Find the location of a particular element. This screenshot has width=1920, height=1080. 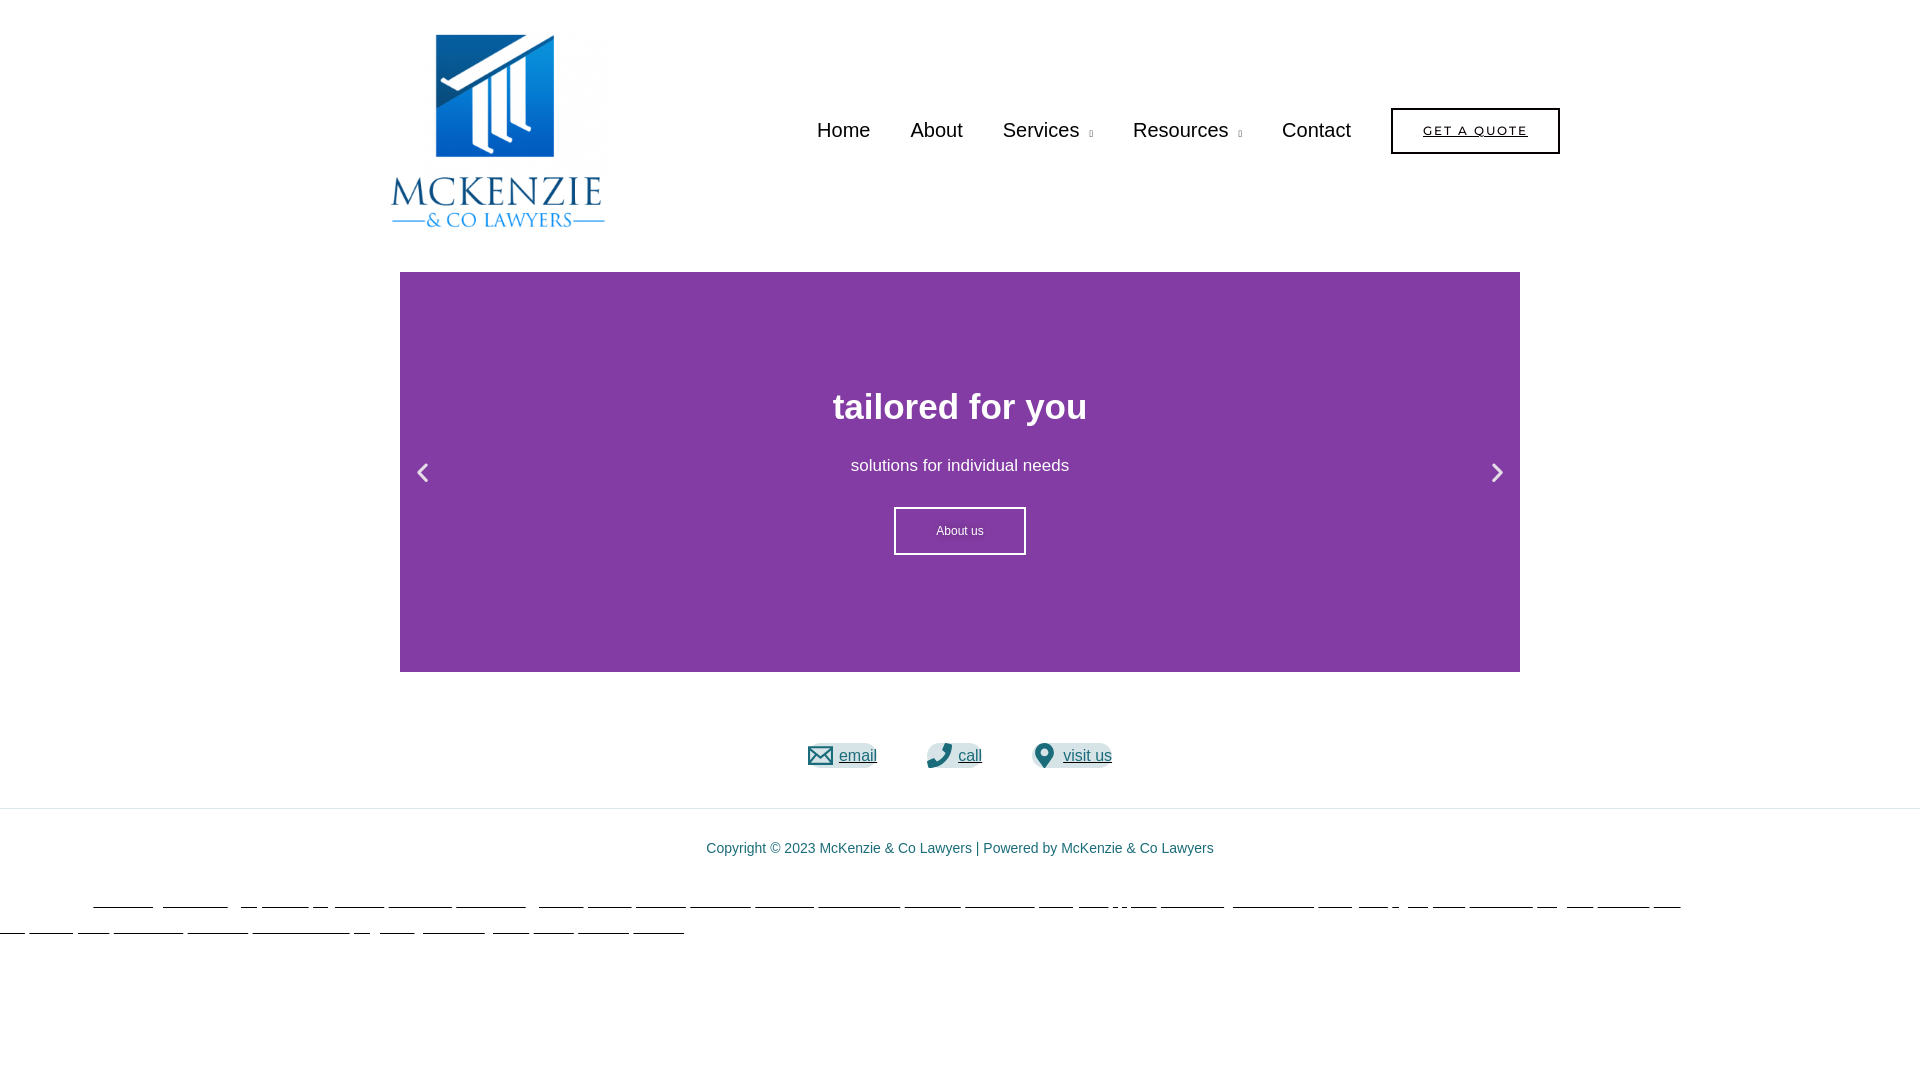

email is located at coordinates (842, 756).